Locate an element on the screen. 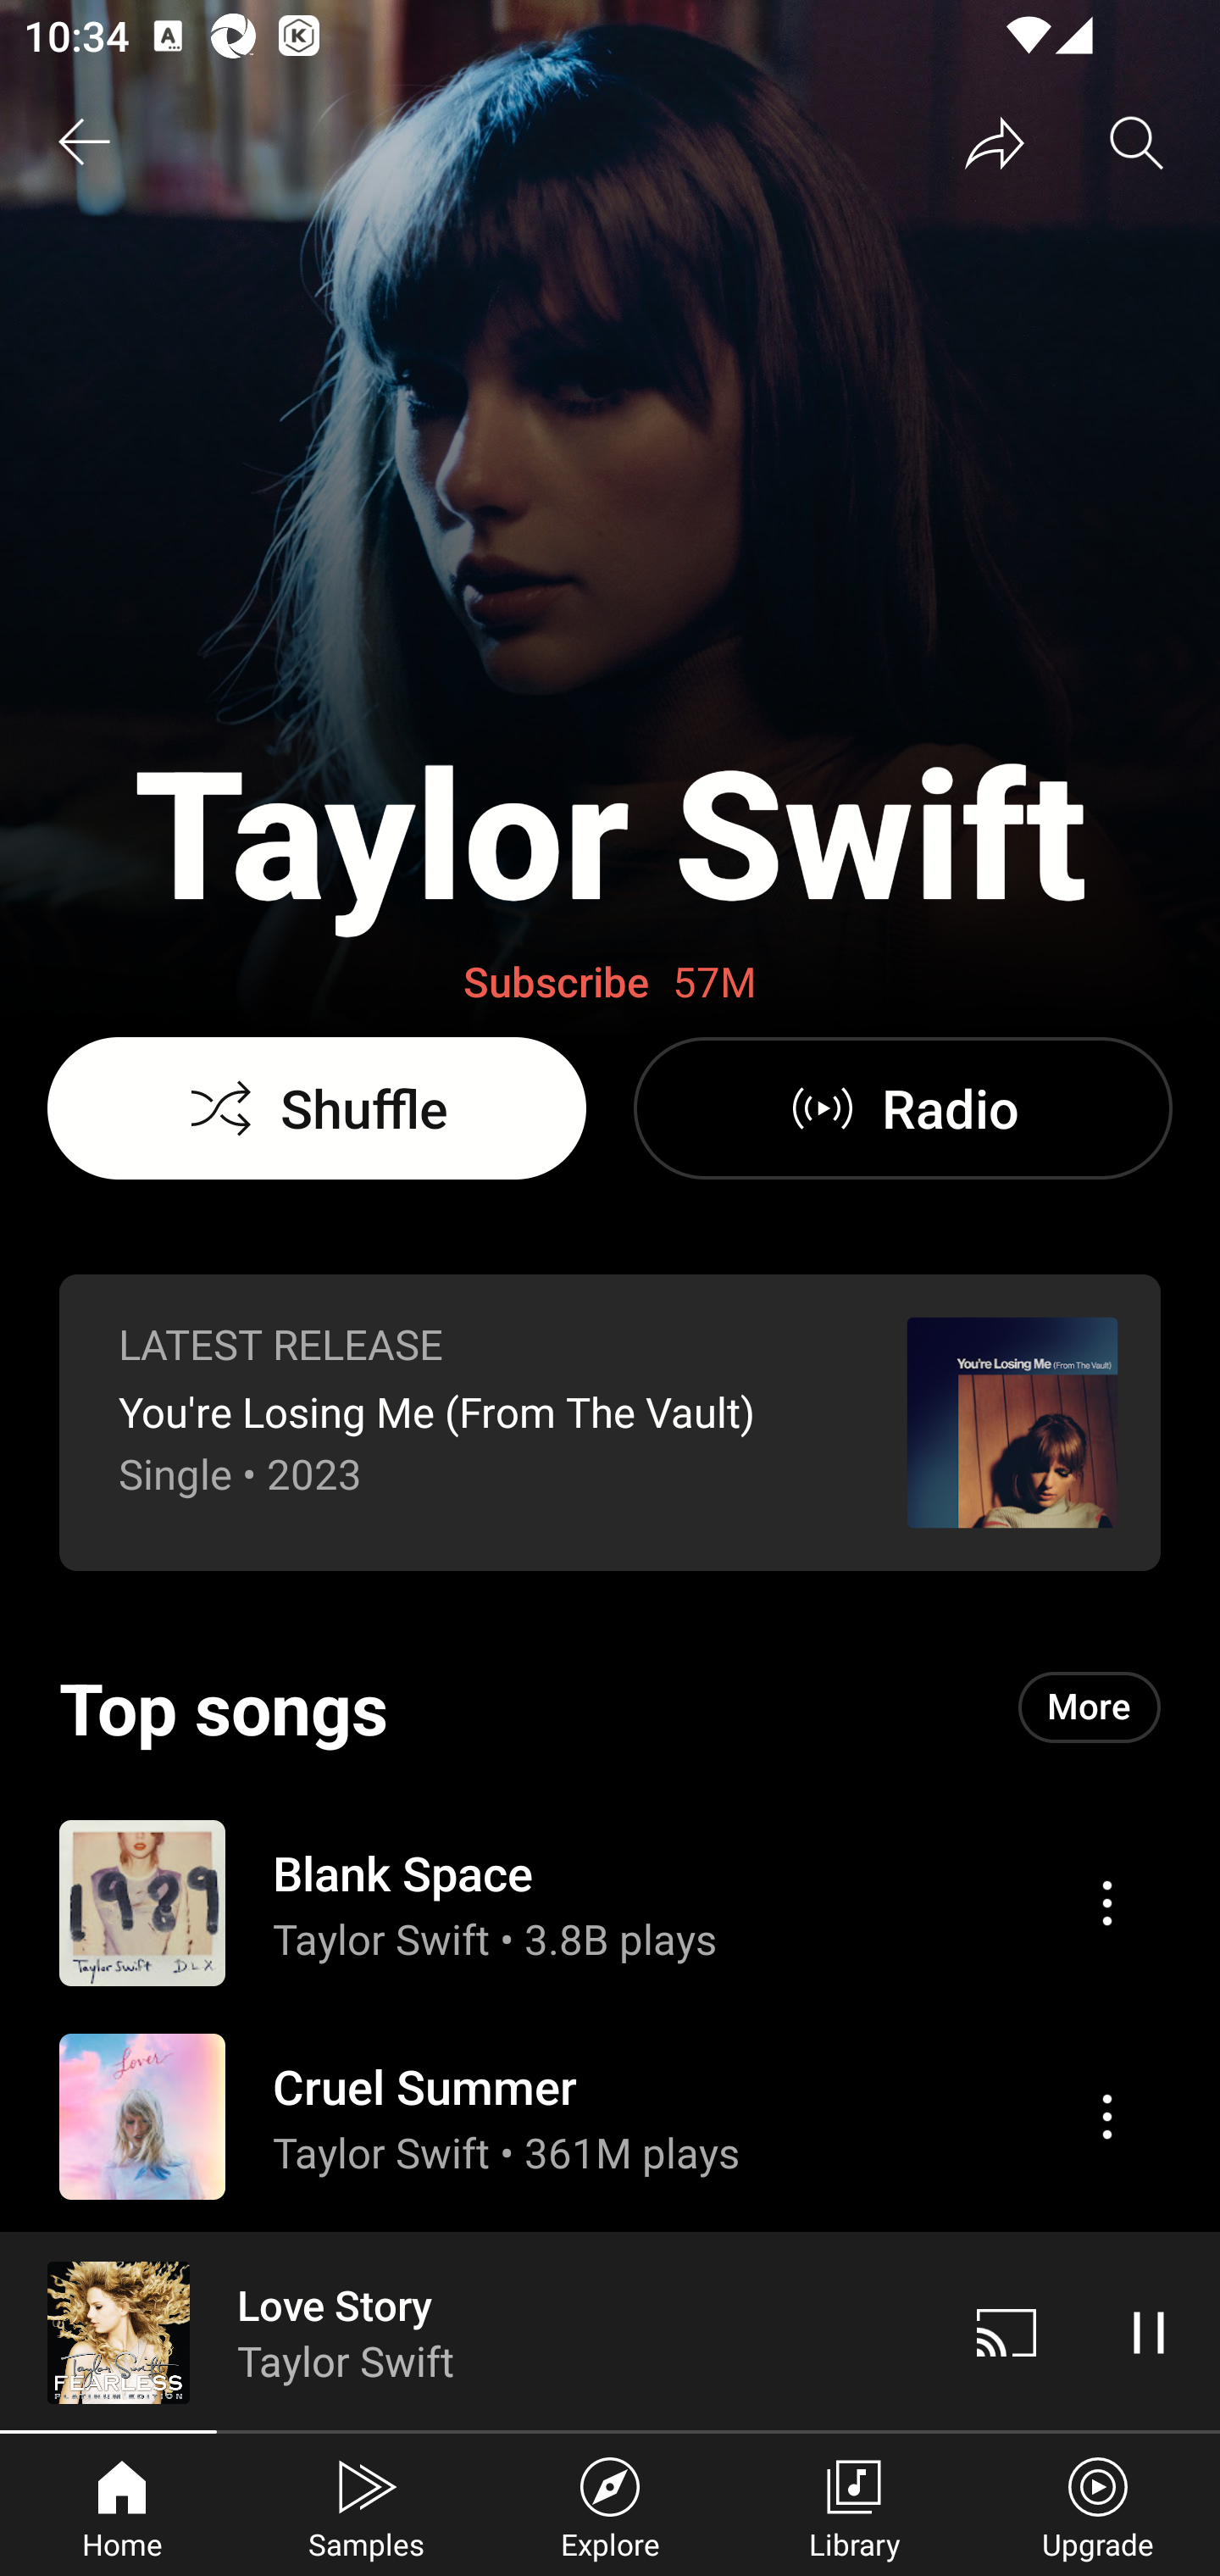  Search is located at coordinates (1137, 142).